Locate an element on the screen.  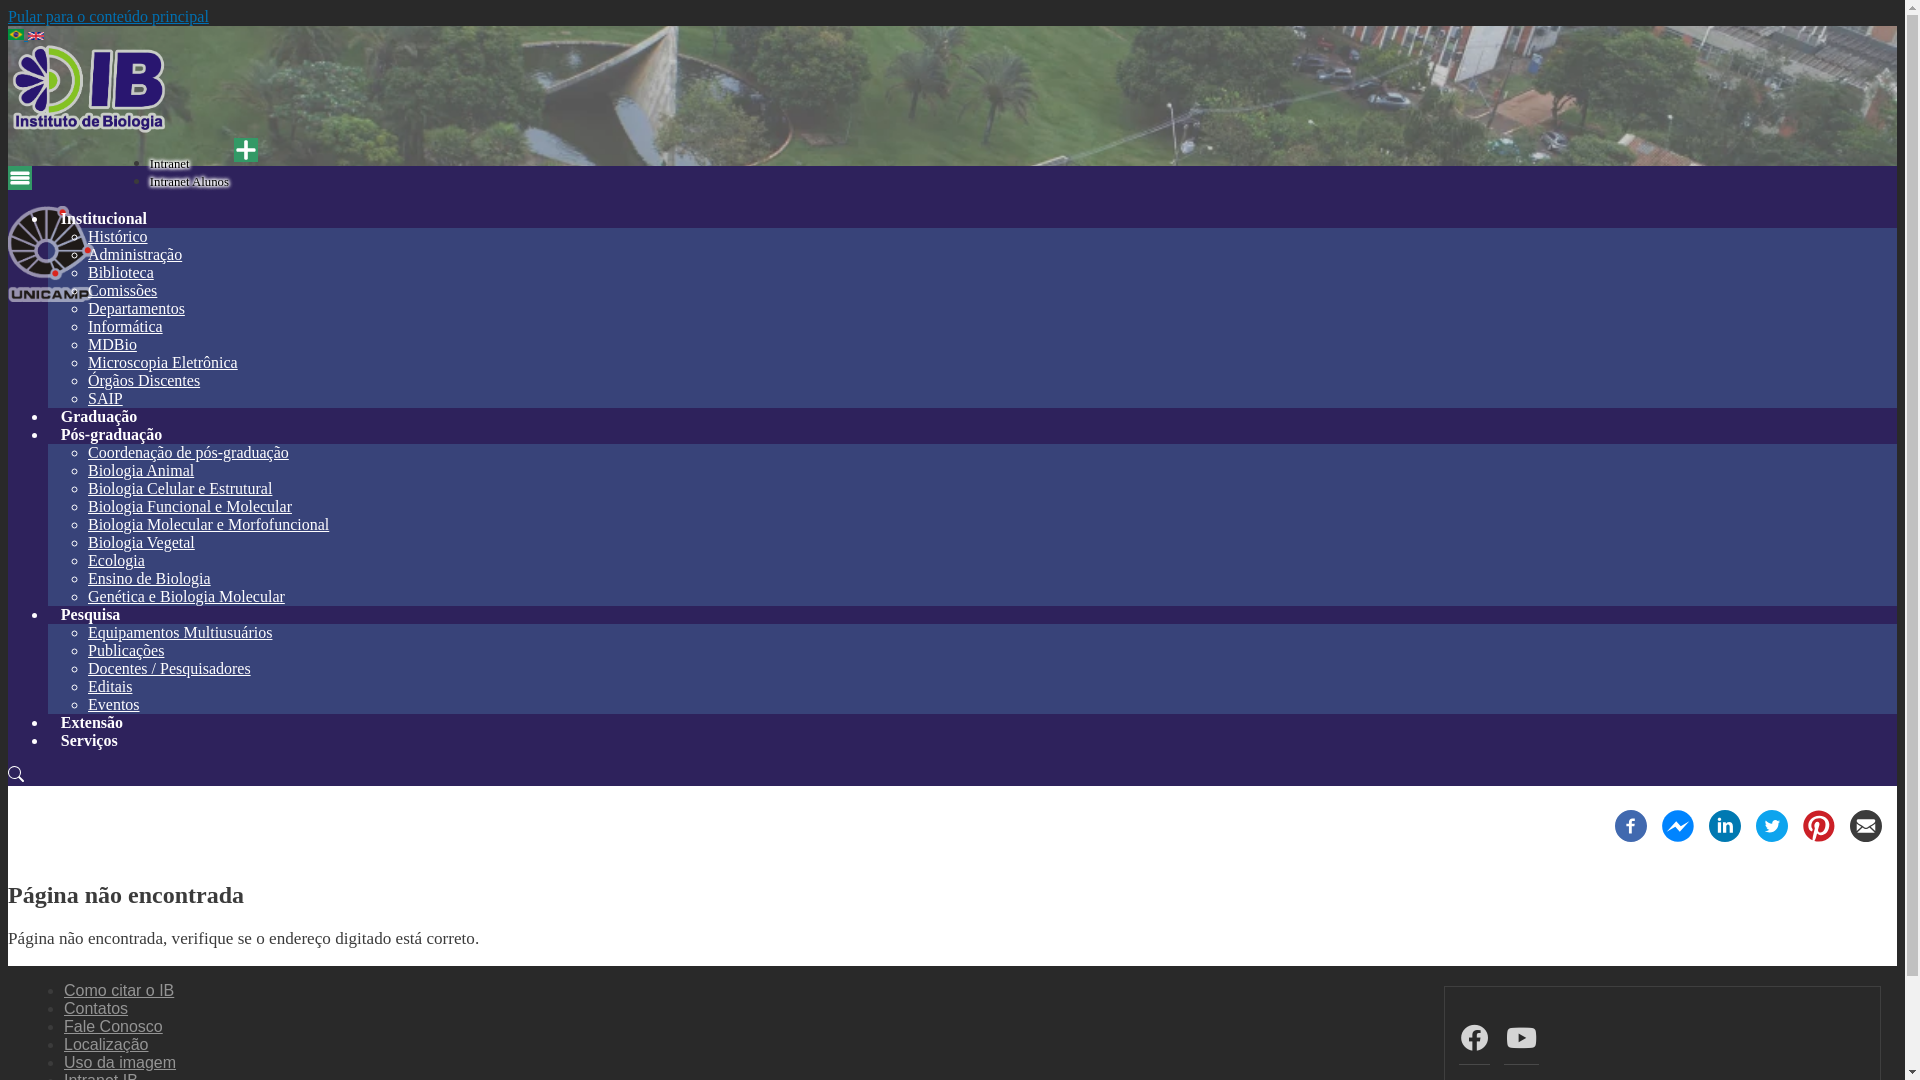
Docentes / Pesquisadores is located at coordinates (170, 668).